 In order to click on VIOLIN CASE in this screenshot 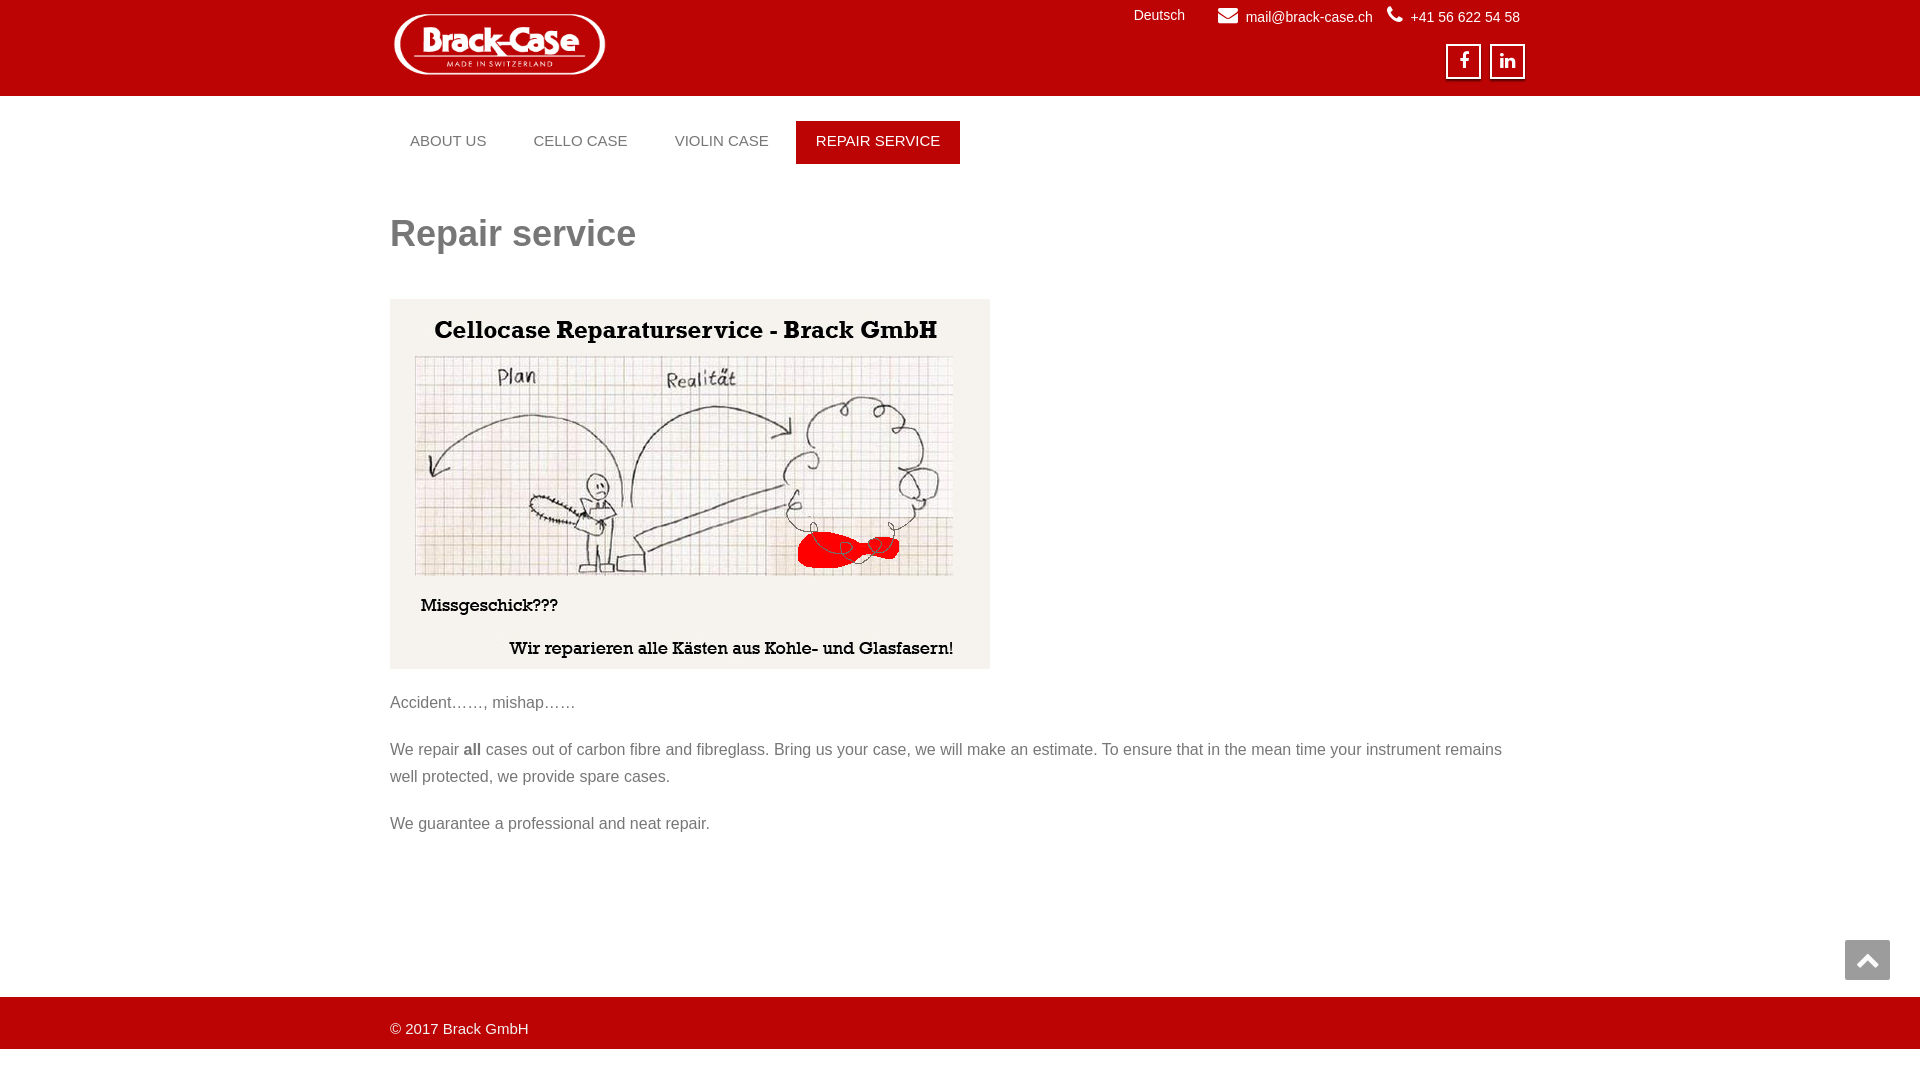, I will do `click(722, 141)`.